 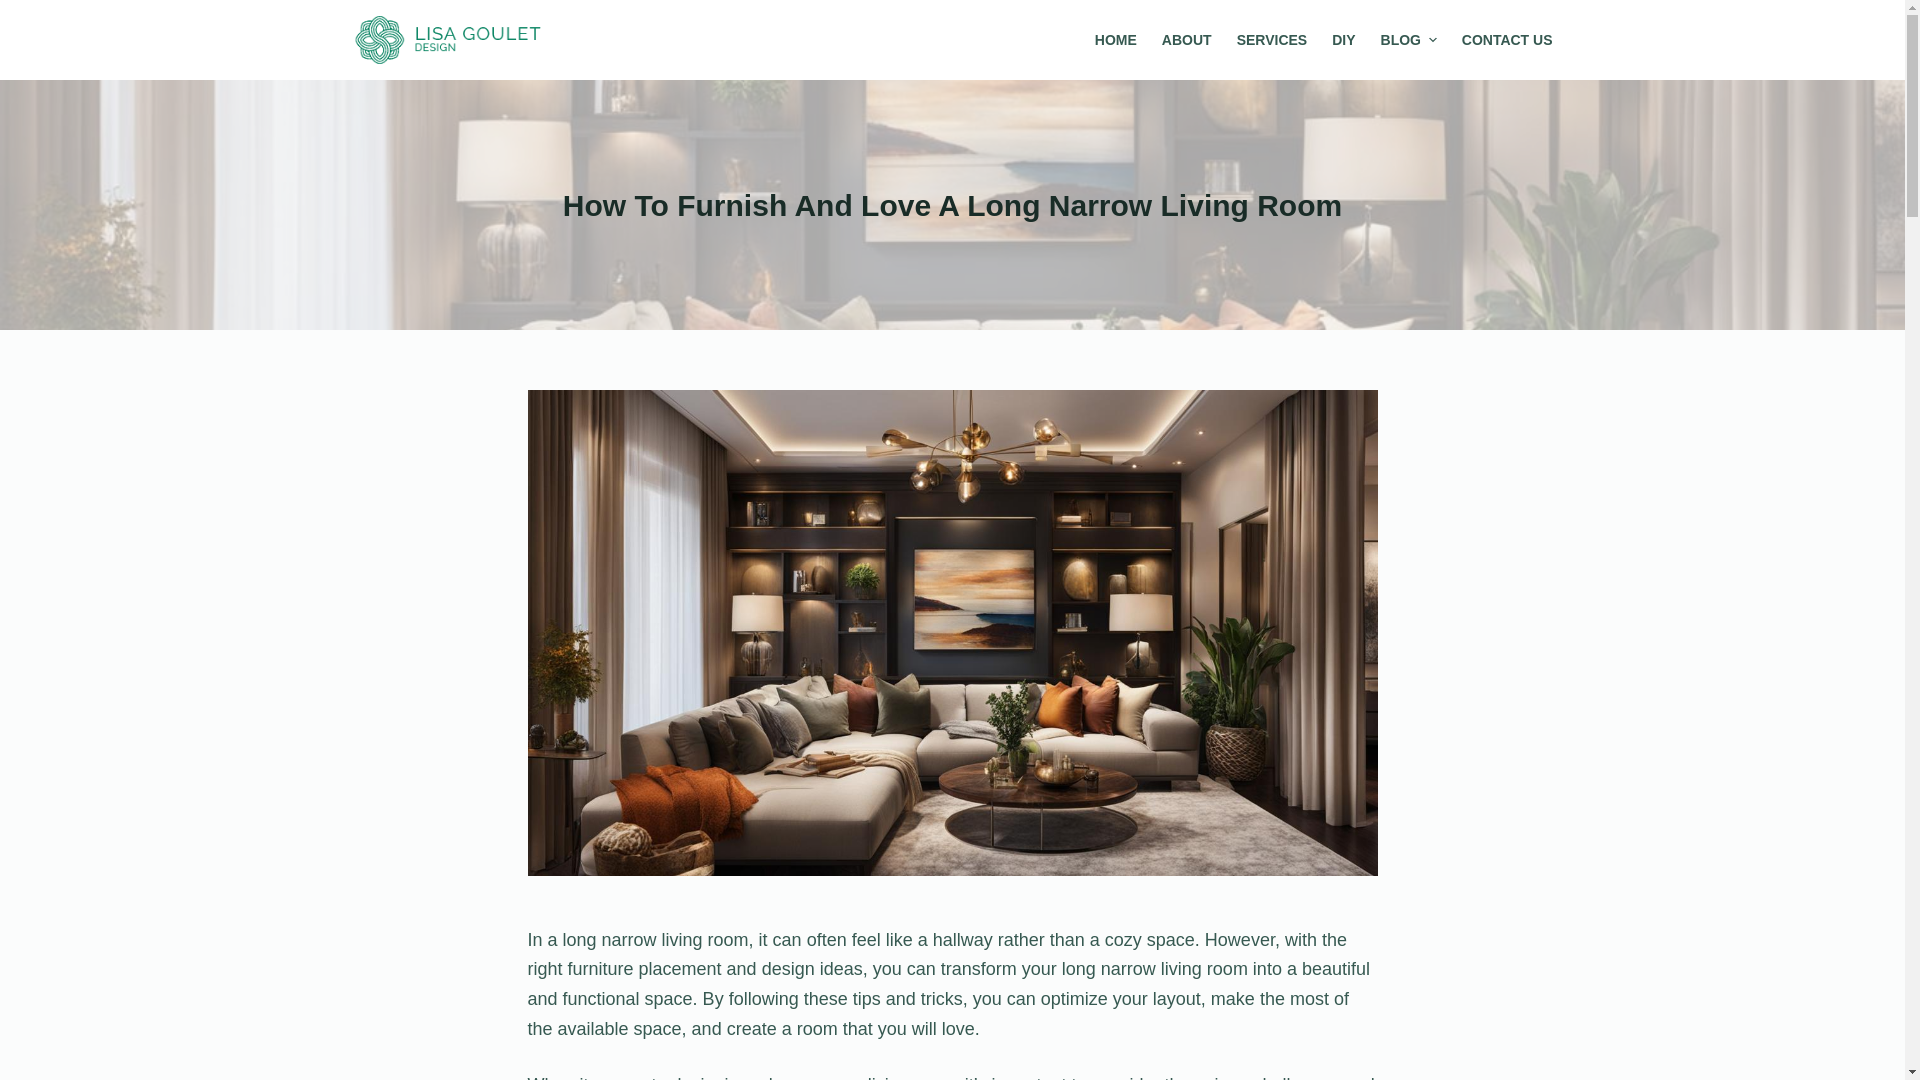 What do you see at coordinates (1408, 40) in the screenshot?
I see `BLOG` at bounding box center [1408, 40].